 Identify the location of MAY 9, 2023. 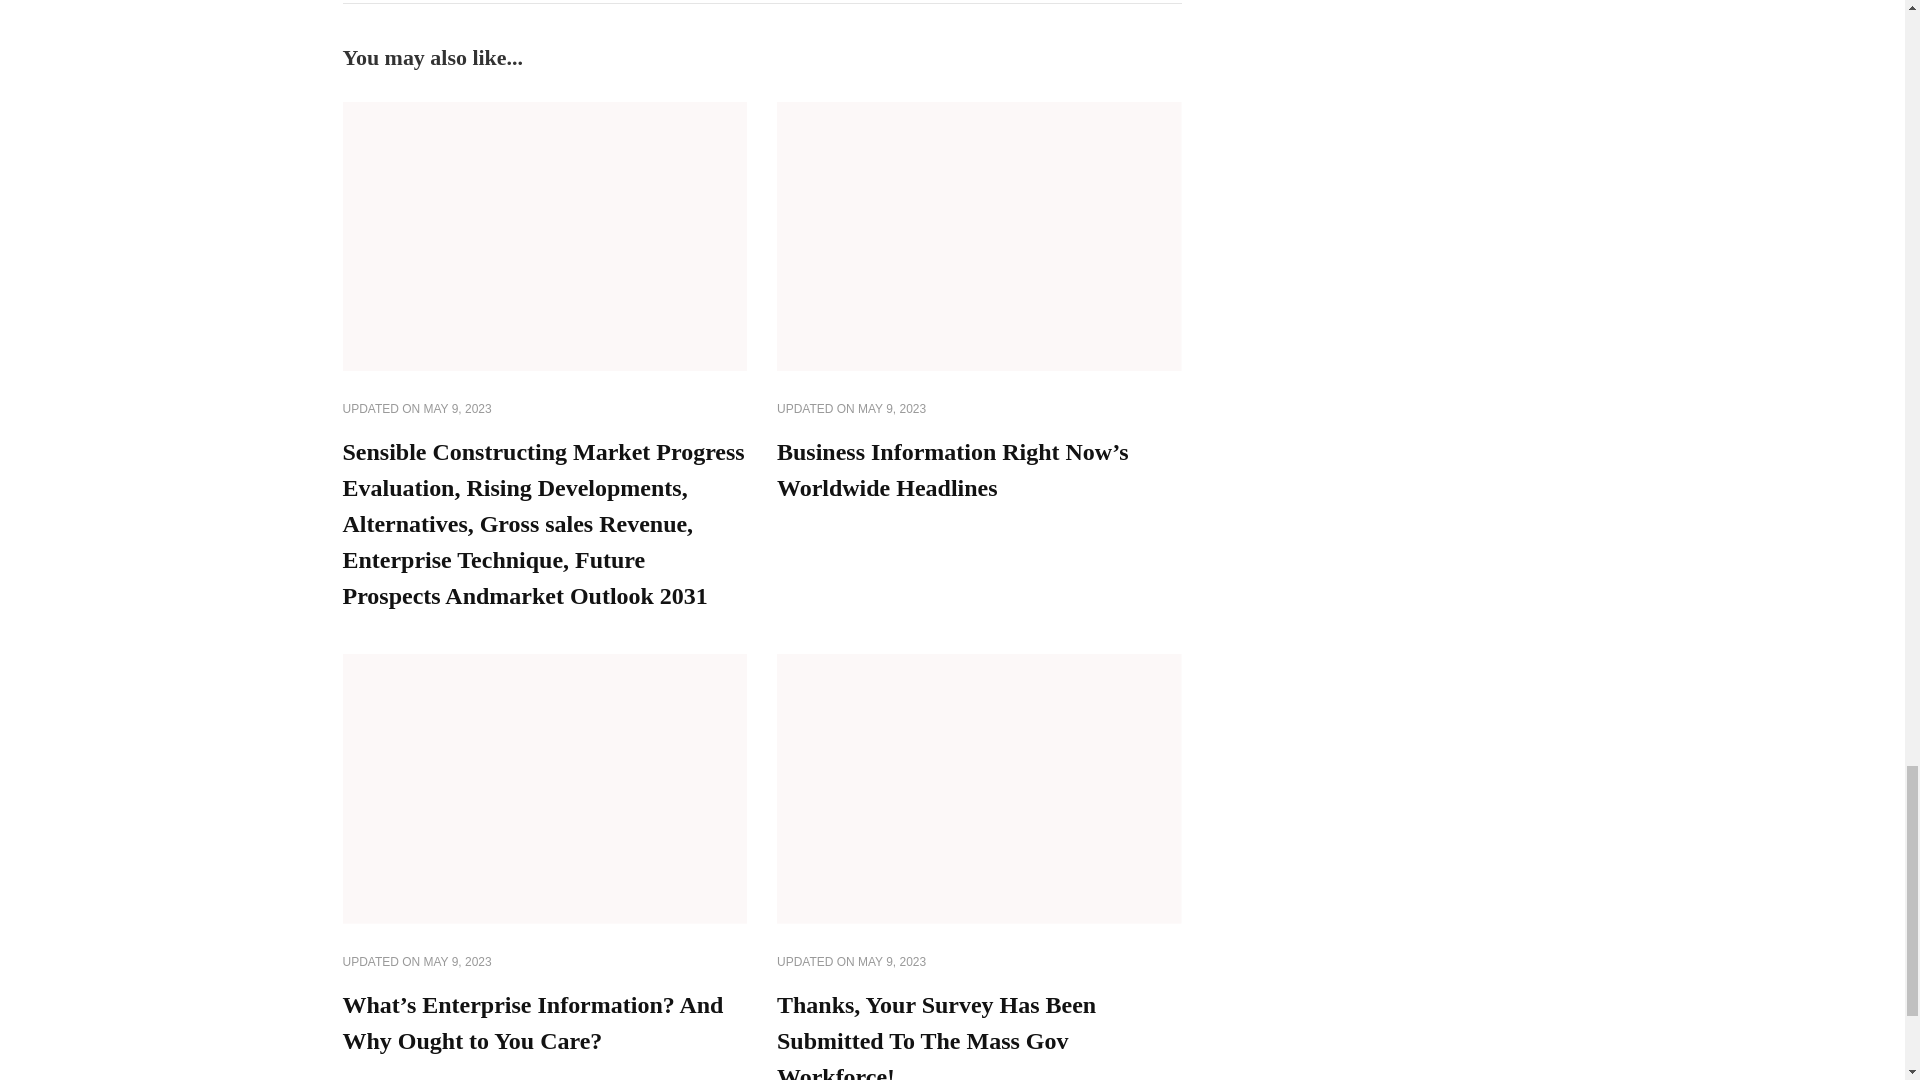
(892, 962).